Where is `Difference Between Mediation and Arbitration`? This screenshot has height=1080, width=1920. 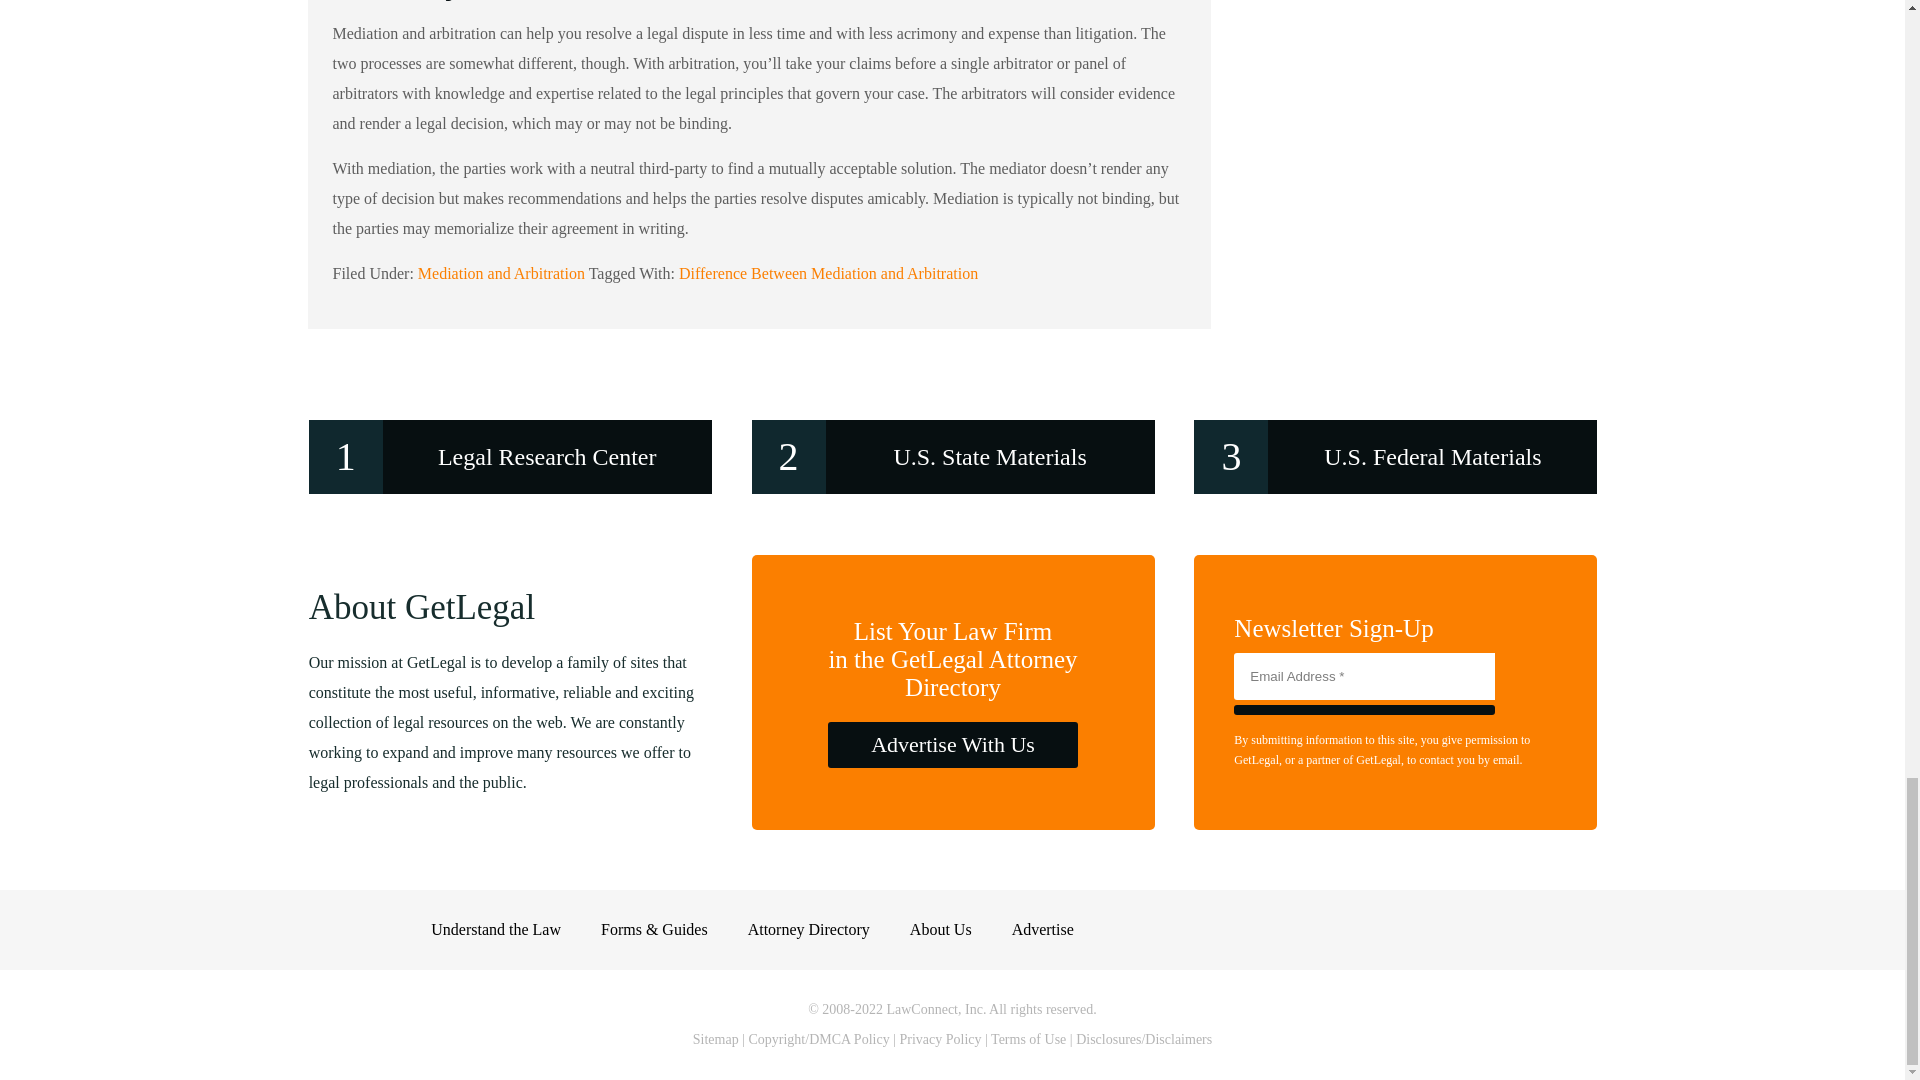
Difference Between Mediation and Arbitration is located at coordinates (828, 272).